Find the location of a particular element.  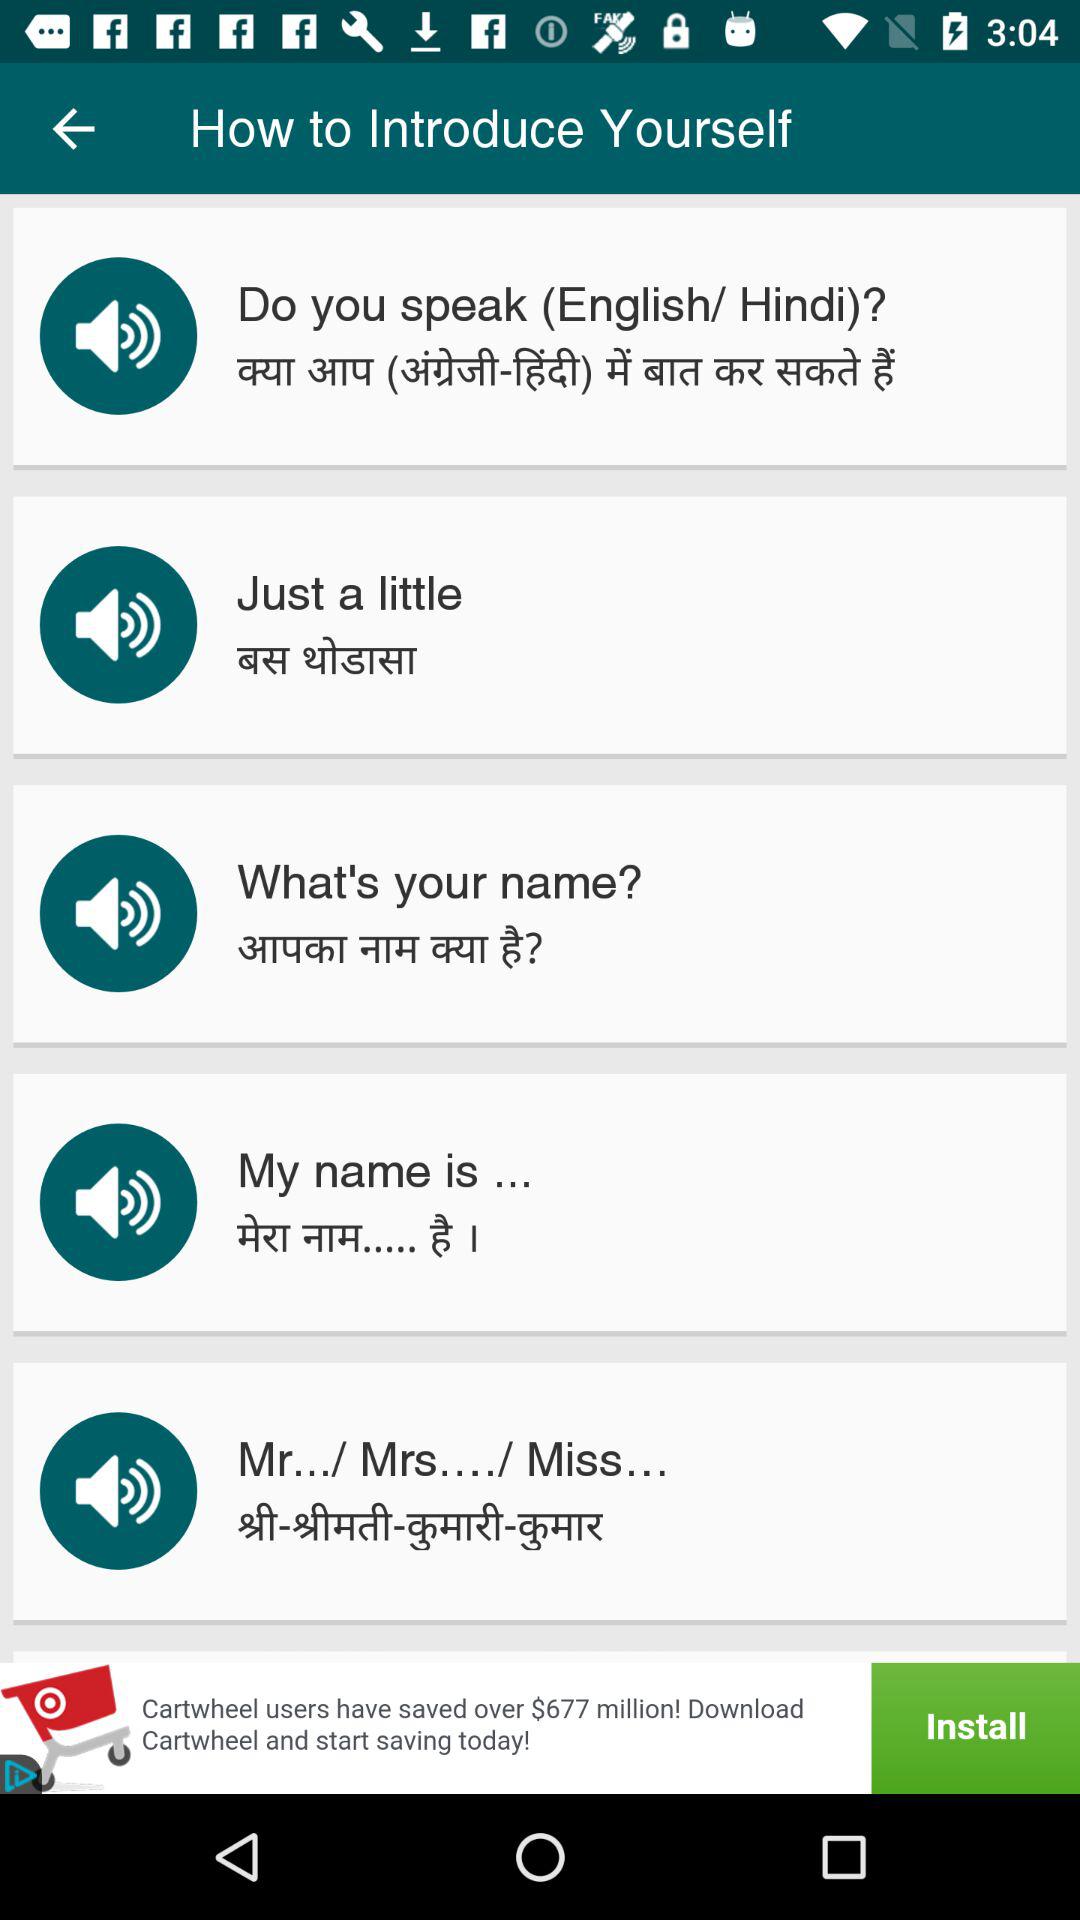

flip to the just a little is located at coordinates (349, 593).